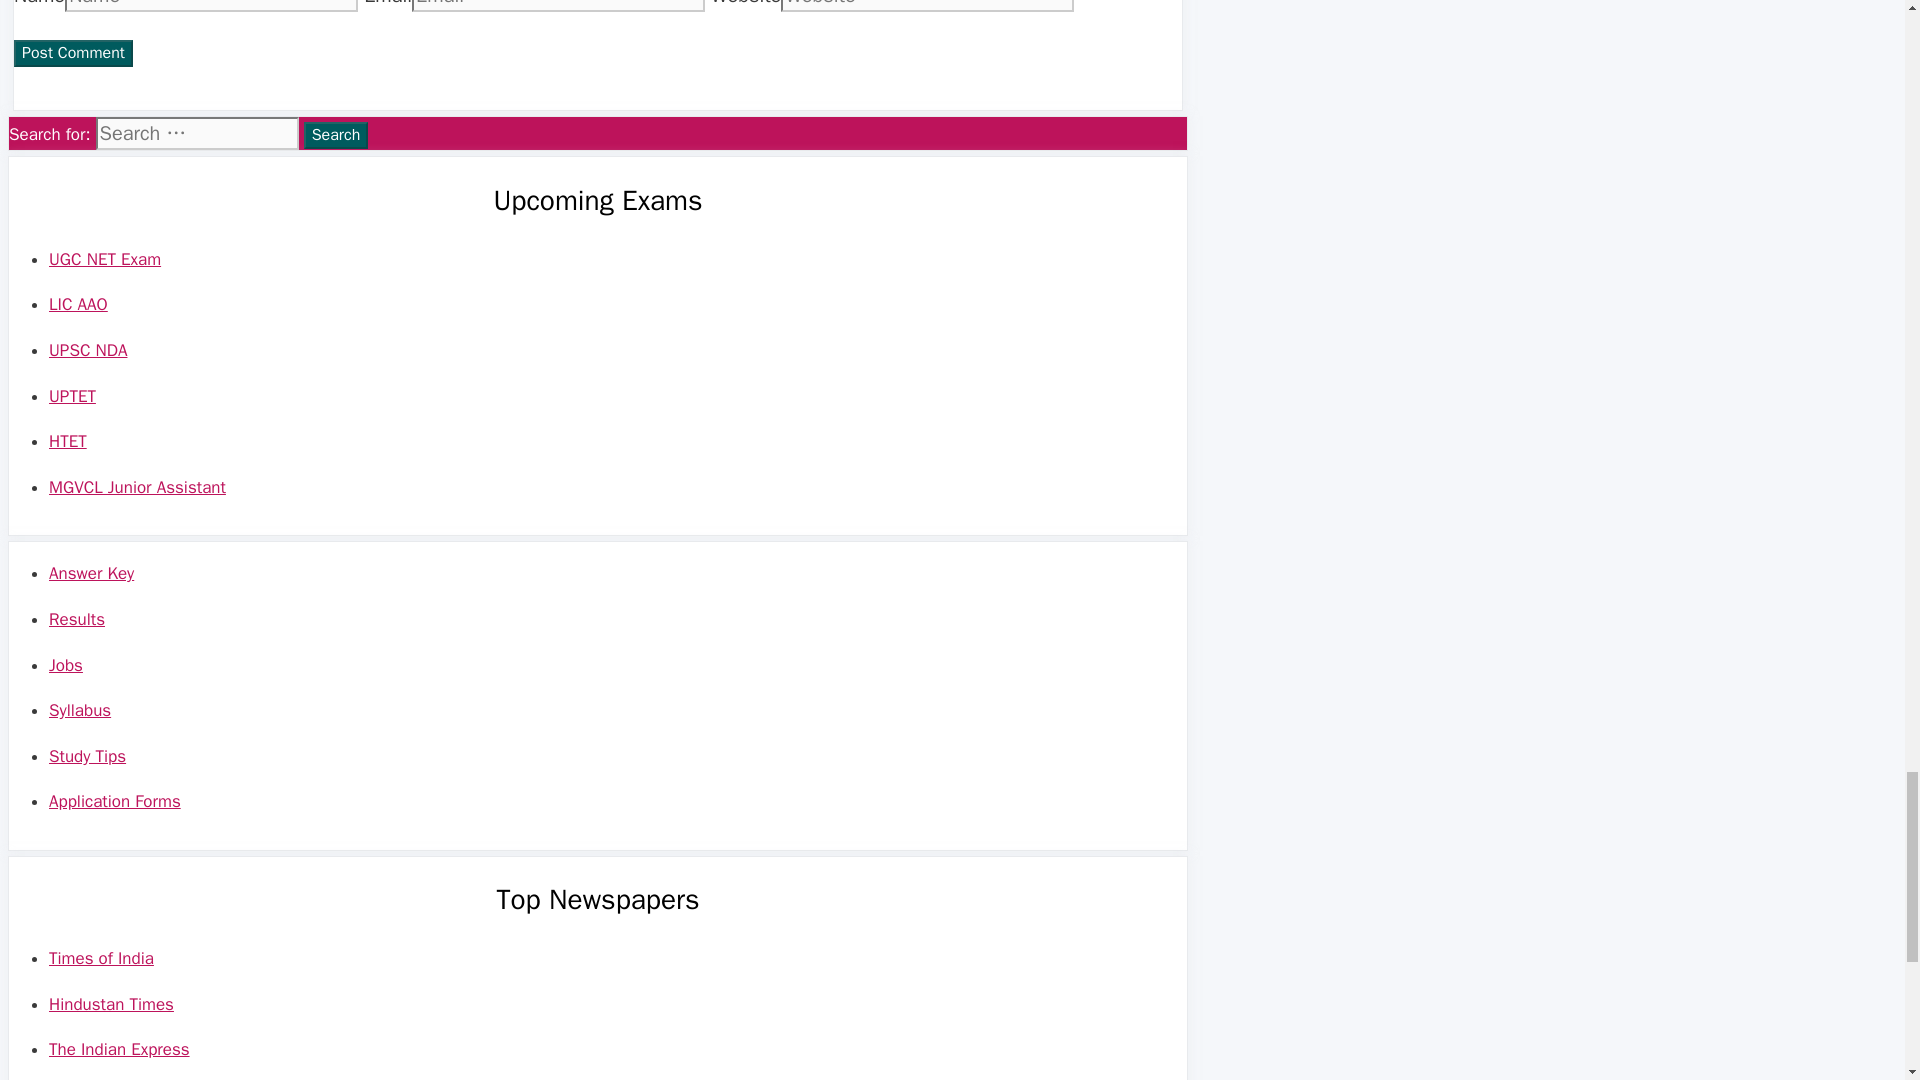  I want to click on Search, so click(336, 136).